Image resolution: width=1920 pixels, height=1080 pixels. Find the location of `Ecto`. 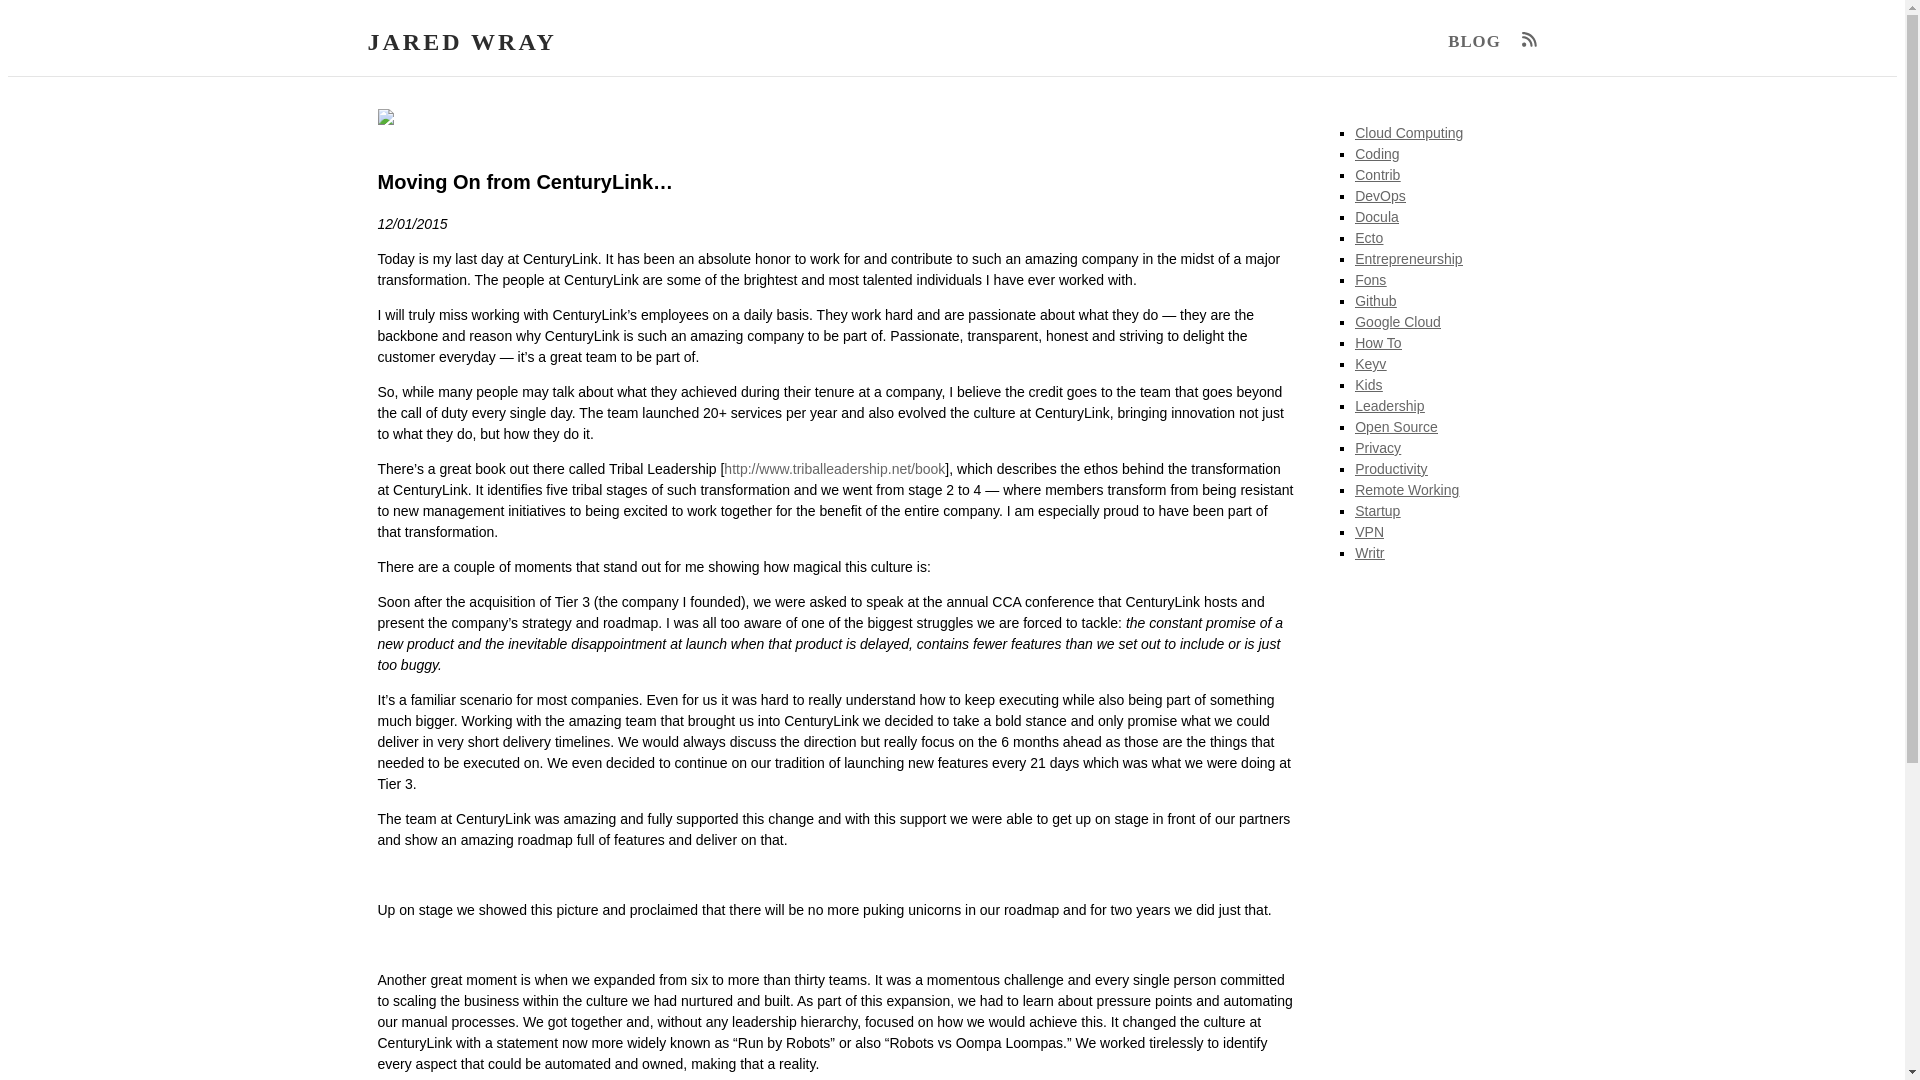

Ecto is located at coordinates (1368, 238).